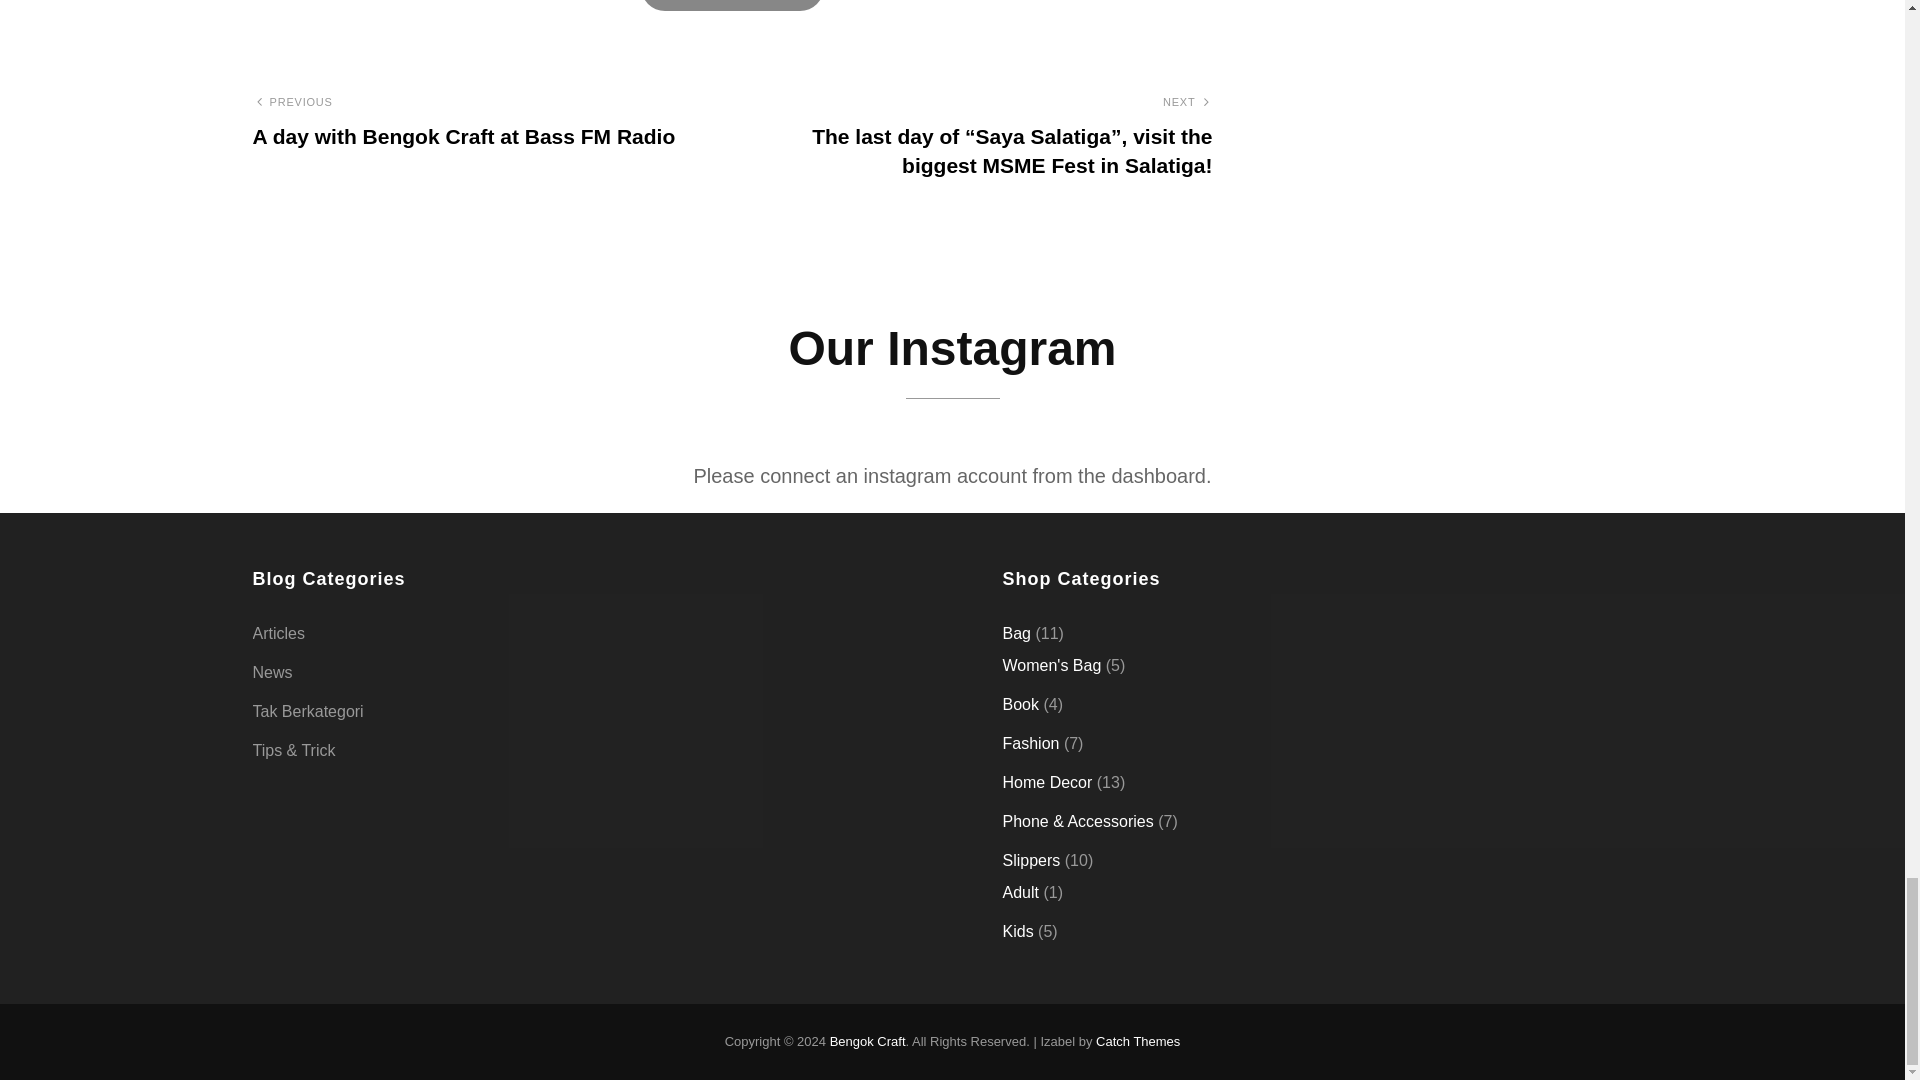 Image resolution: width=1920 pixels, height=1080 pixels. I want to click on Book, so click(1020, 704).